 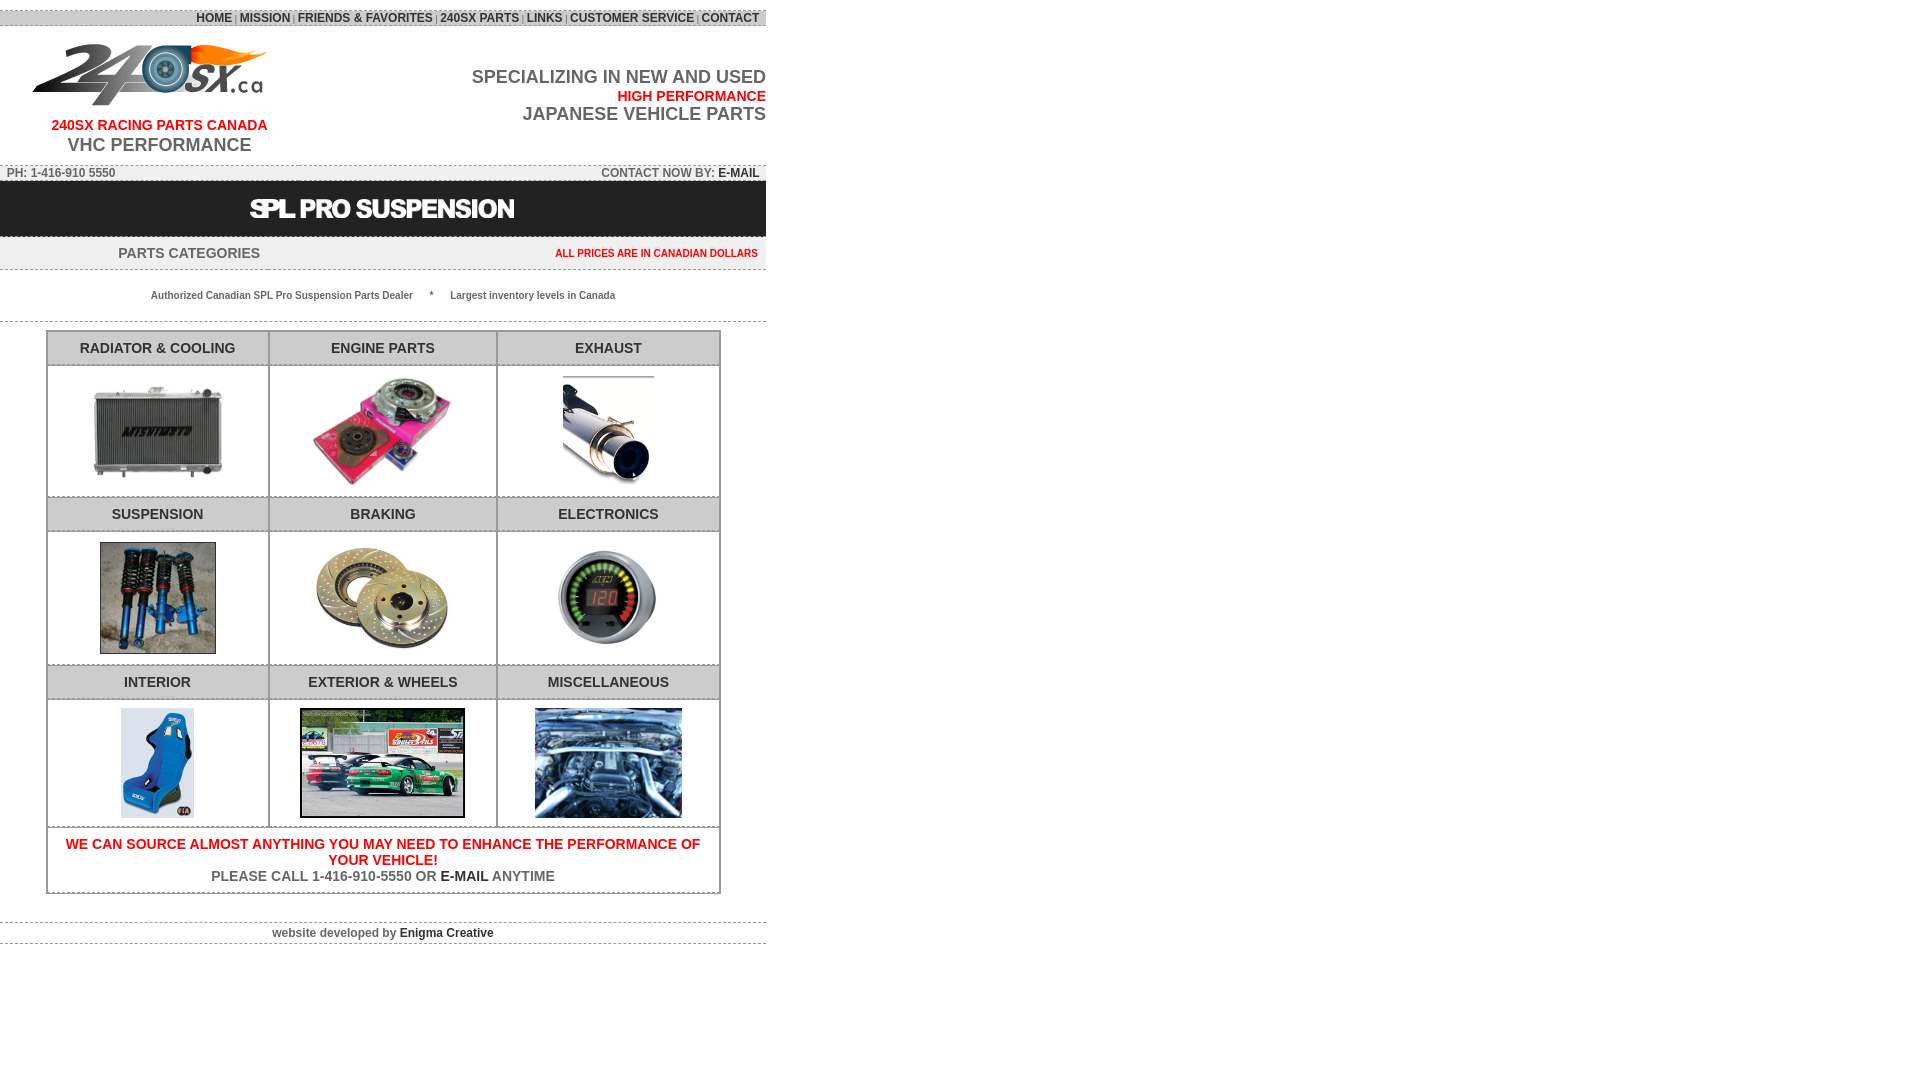 I want to click on HOME, so click(x=214, y=18).